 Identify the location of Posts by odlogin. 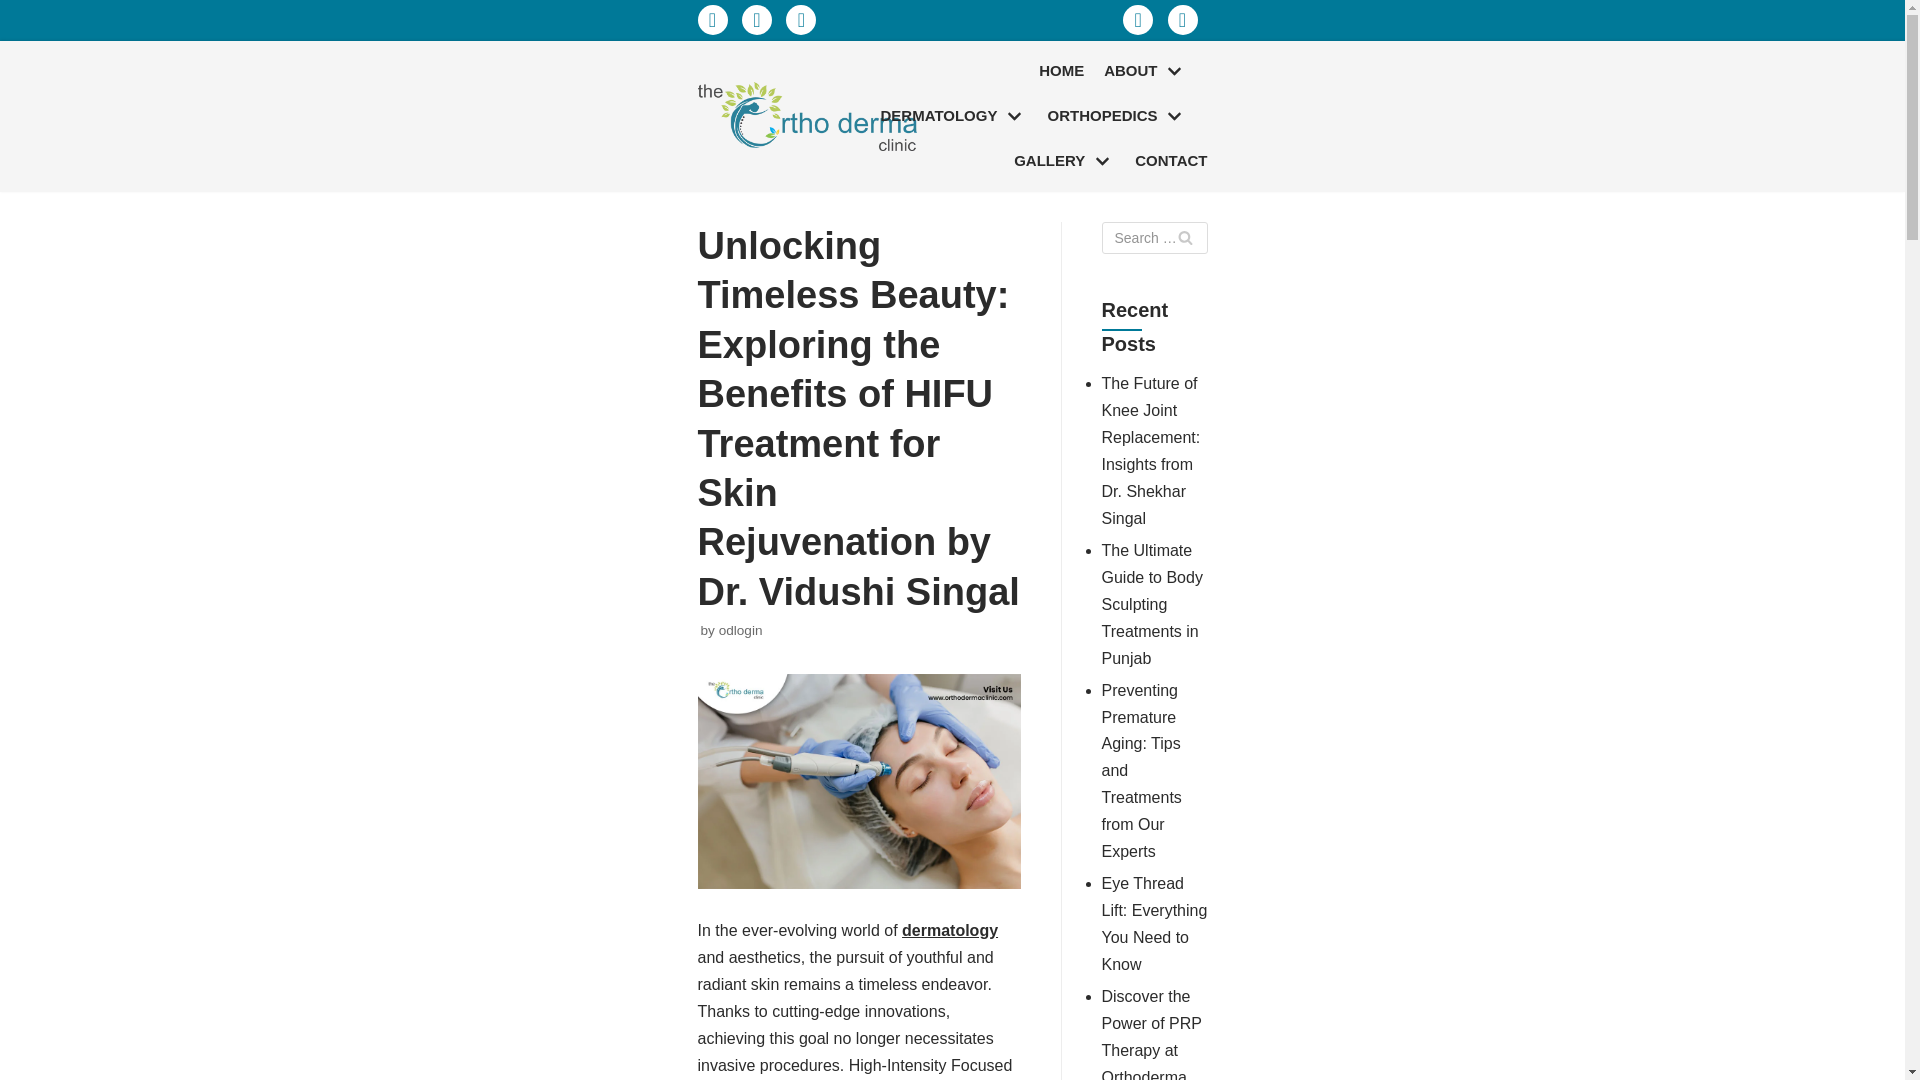
(740, 630).